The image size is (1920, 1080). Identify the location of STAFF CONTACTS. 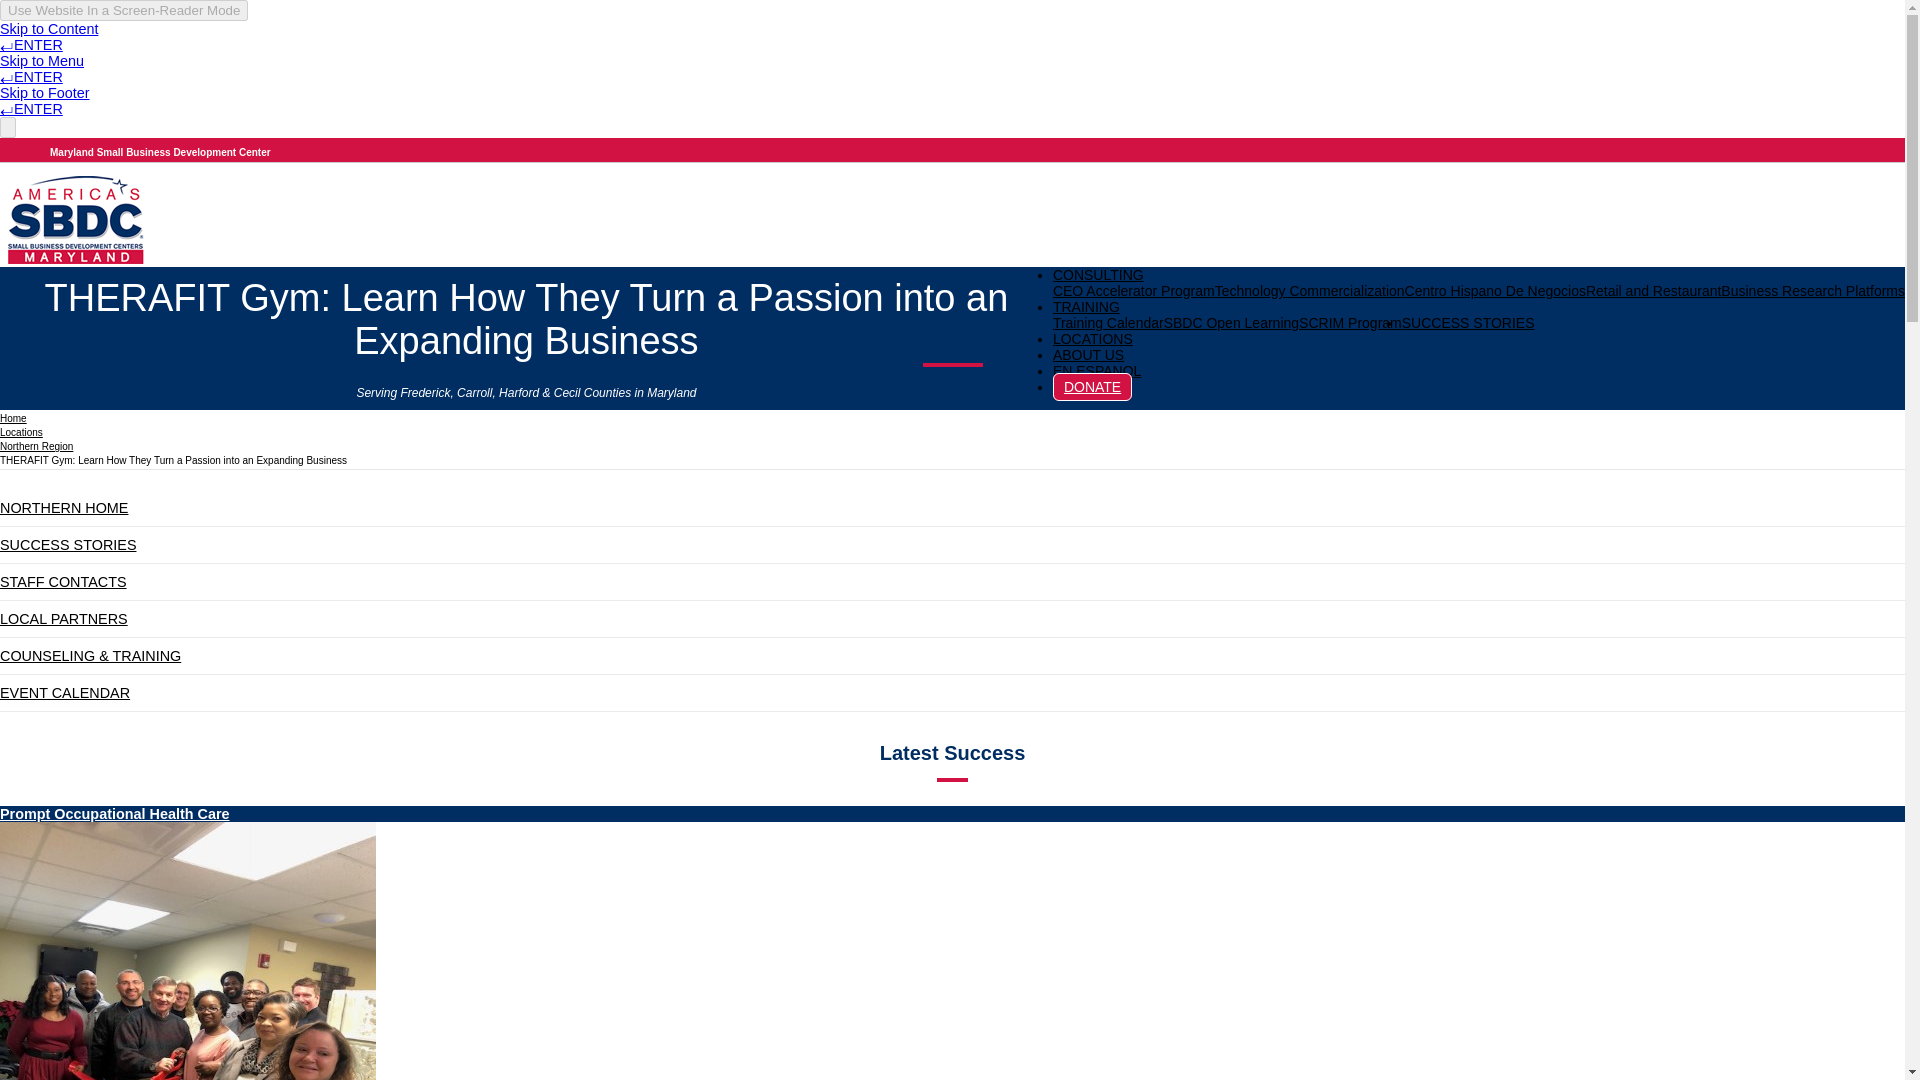
(63, 581).